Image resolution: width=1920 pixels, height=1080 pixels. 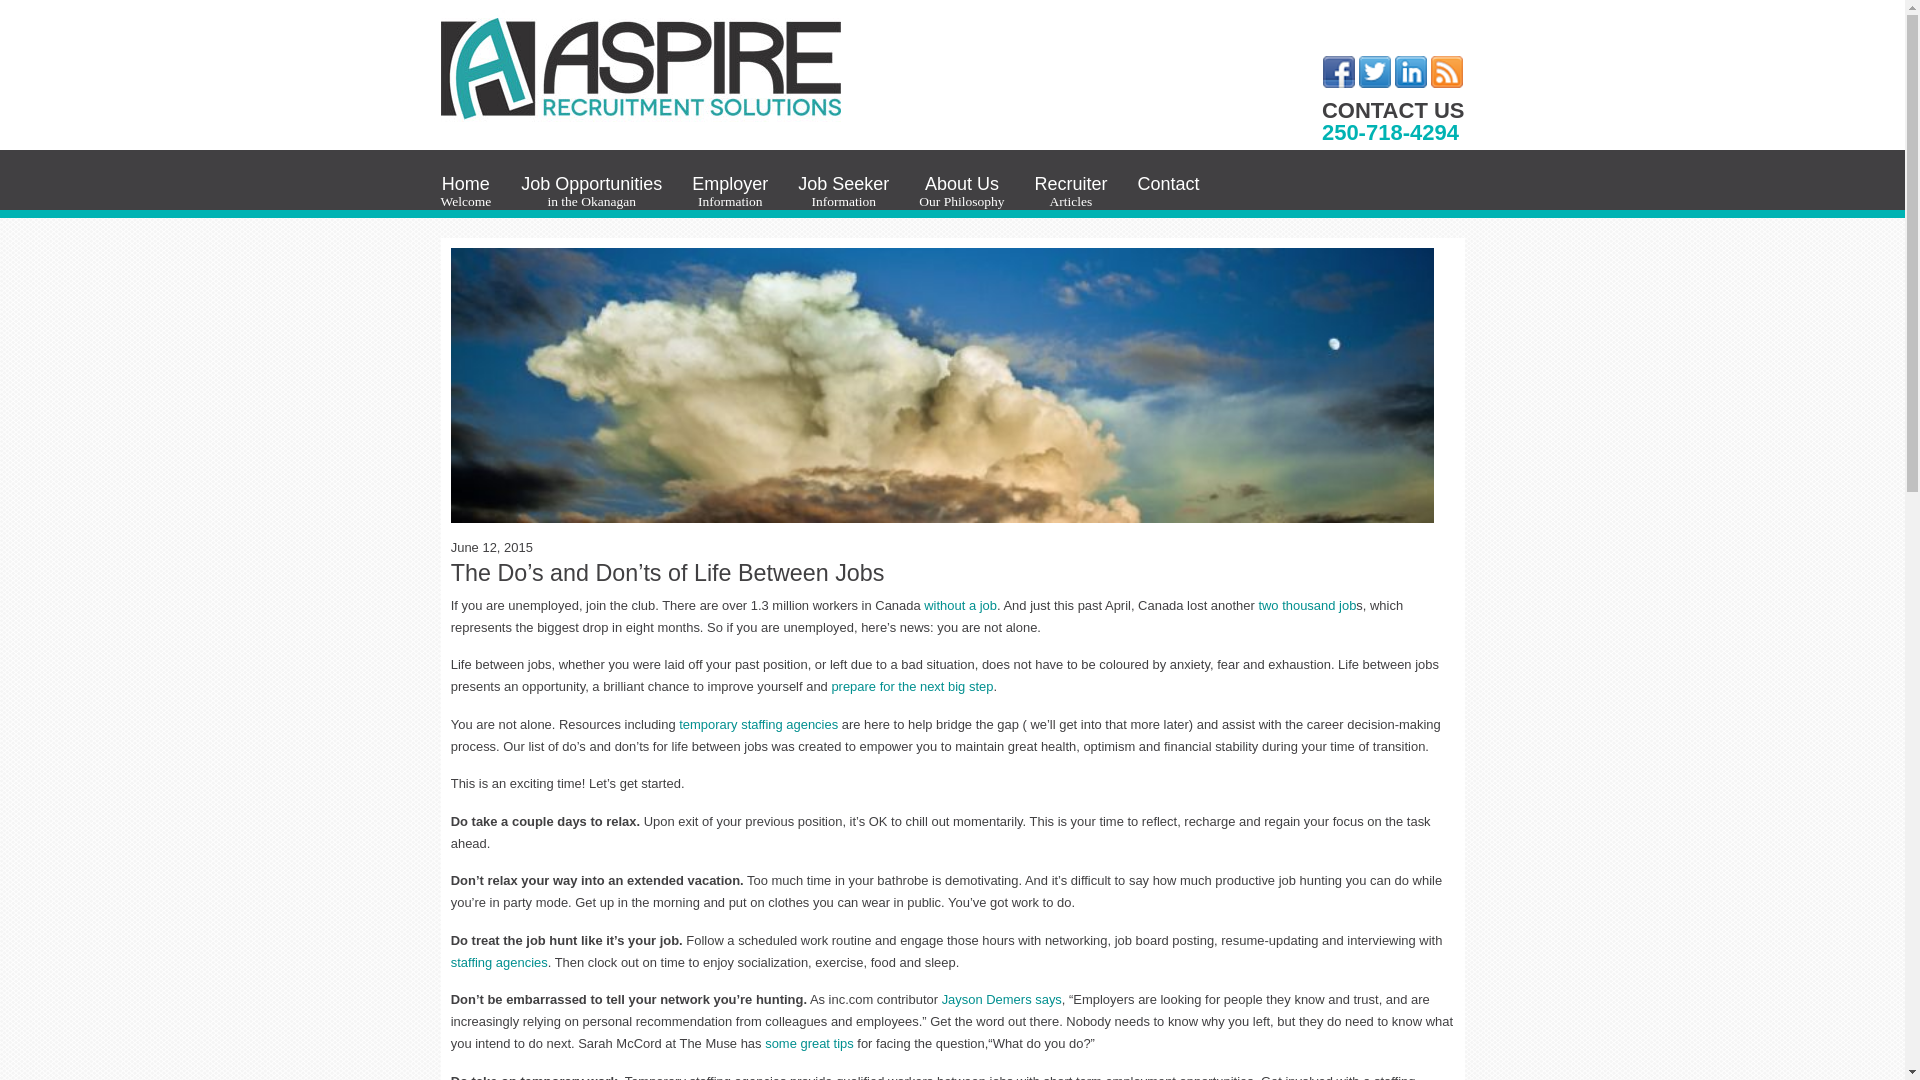 I want to click on some great tips, so click(x=912, y=686).